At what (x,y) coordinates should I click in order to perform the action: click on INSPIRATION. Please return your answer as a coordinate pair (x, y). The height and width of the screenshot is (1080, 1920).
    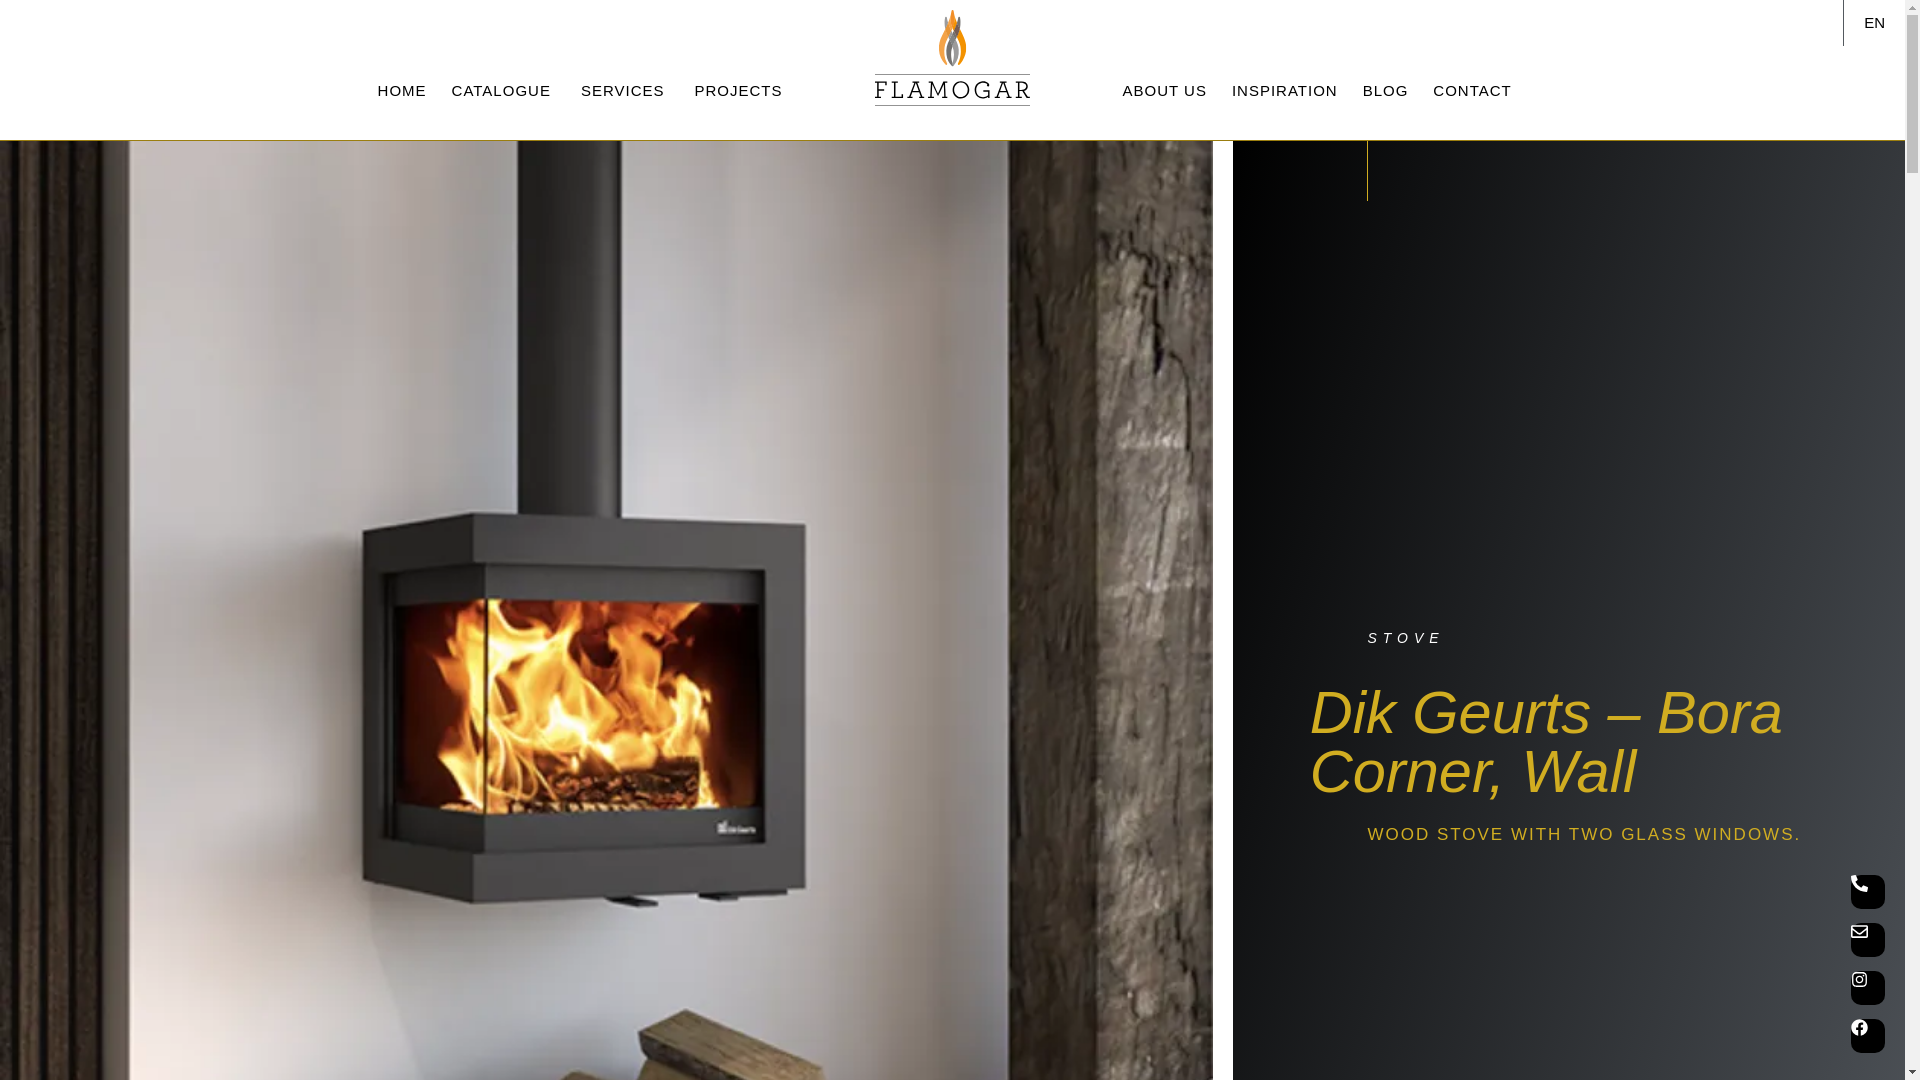
    Looking at the image, I should click on (1285, 90).